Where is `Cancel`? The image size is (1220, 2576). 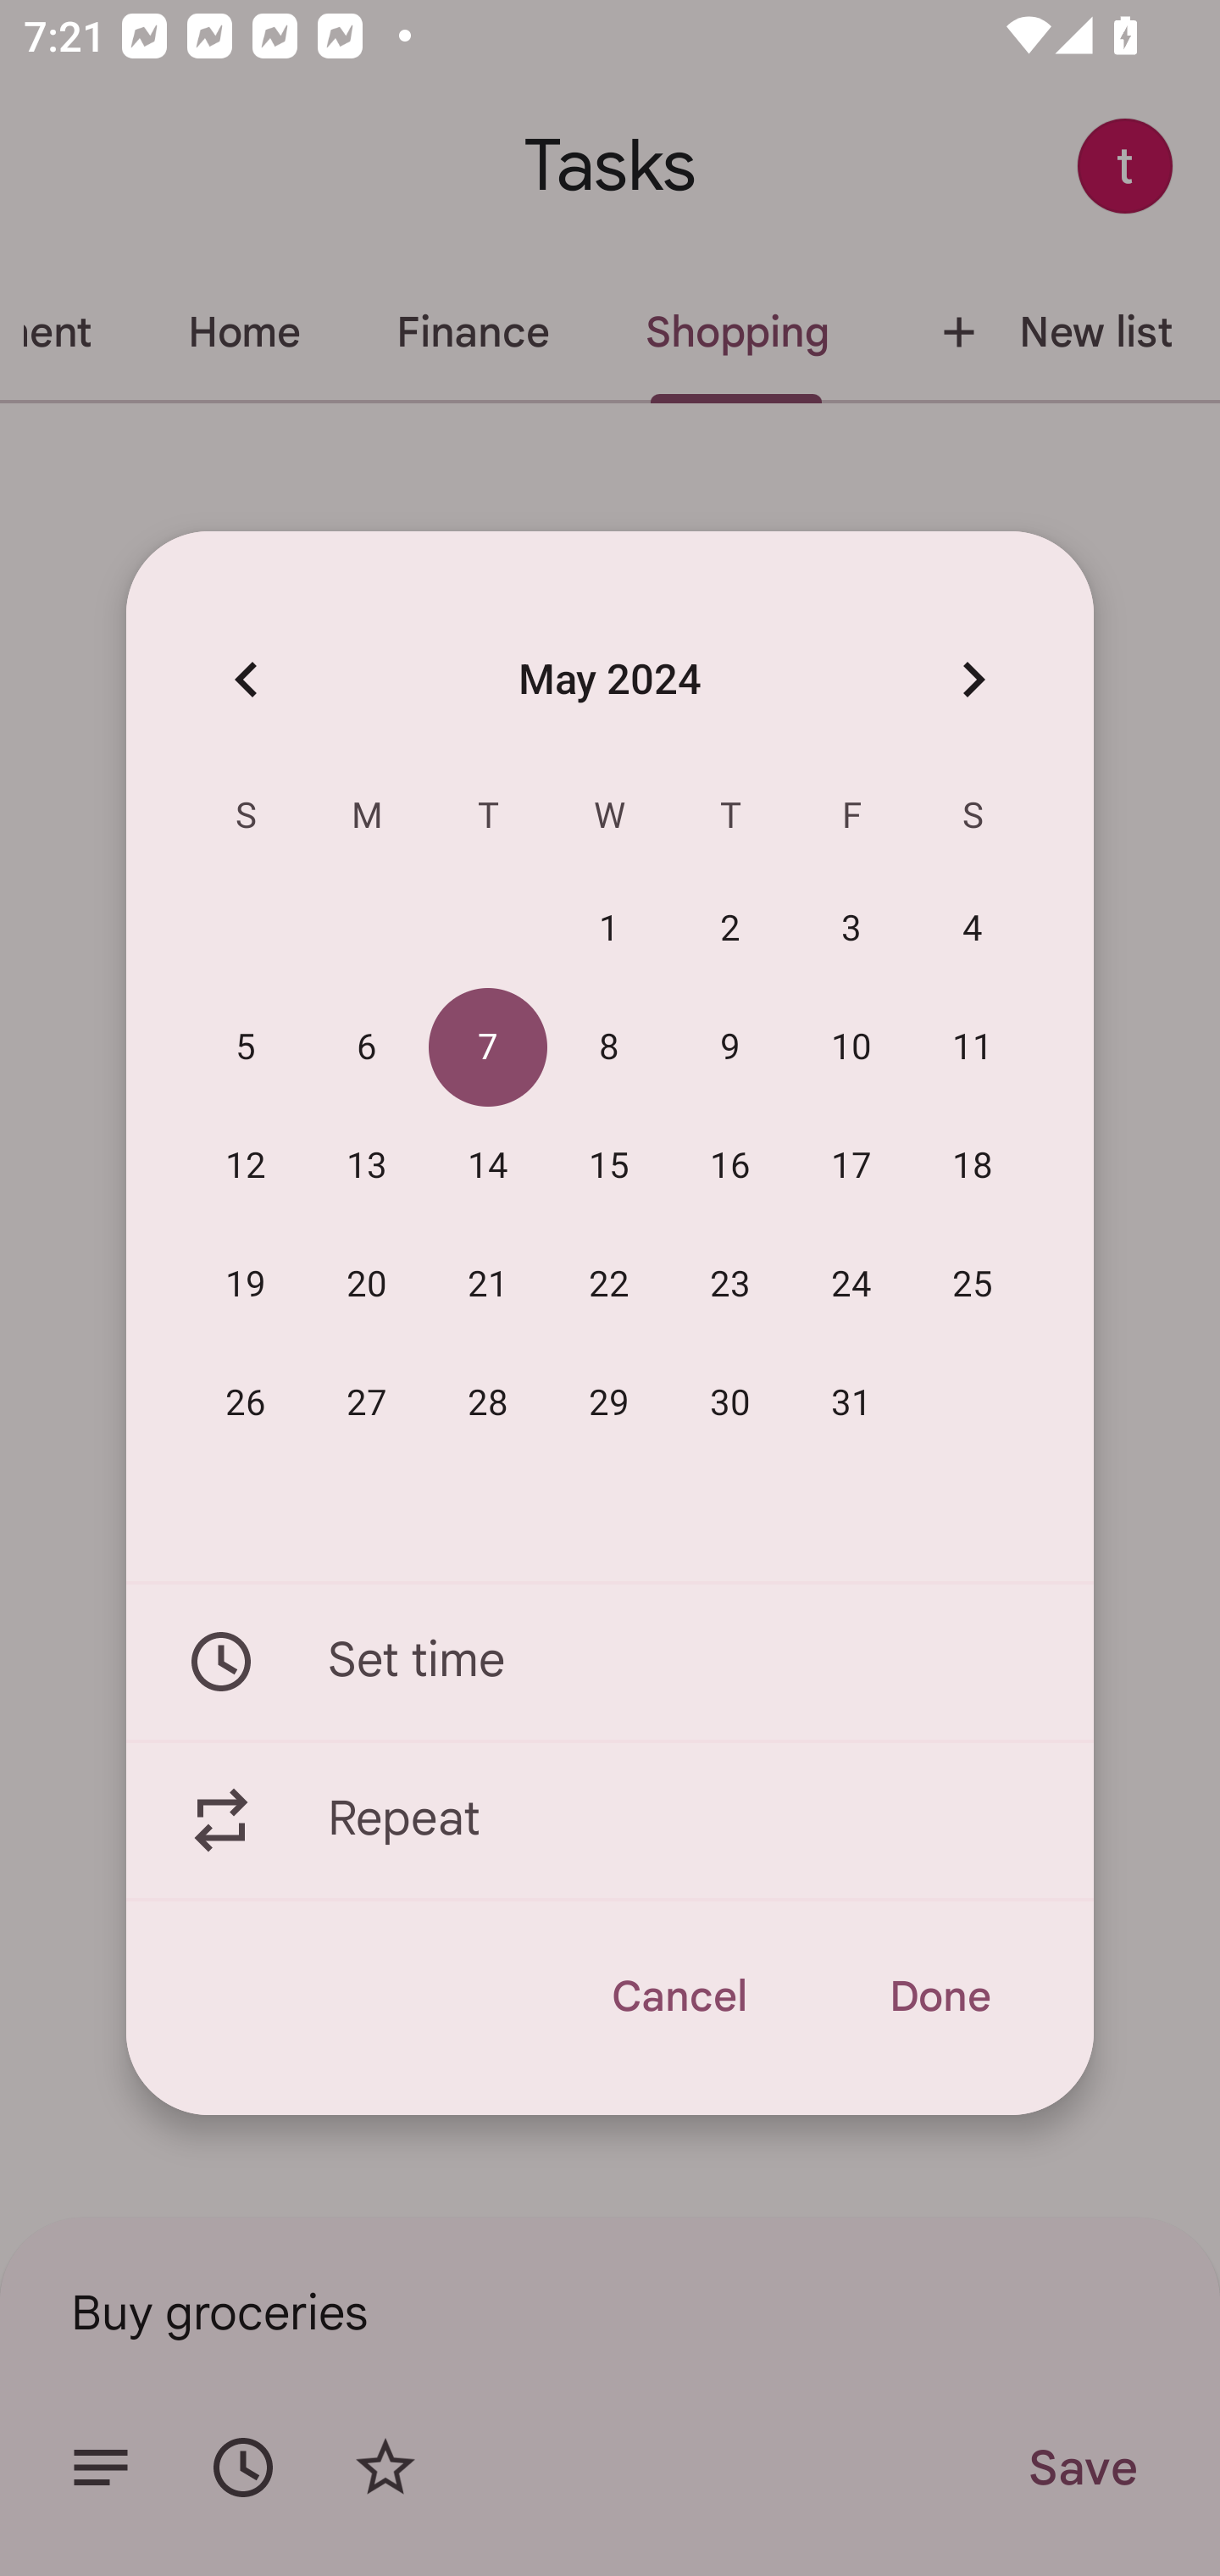
Cancel is located at coordinates (678, 1996).